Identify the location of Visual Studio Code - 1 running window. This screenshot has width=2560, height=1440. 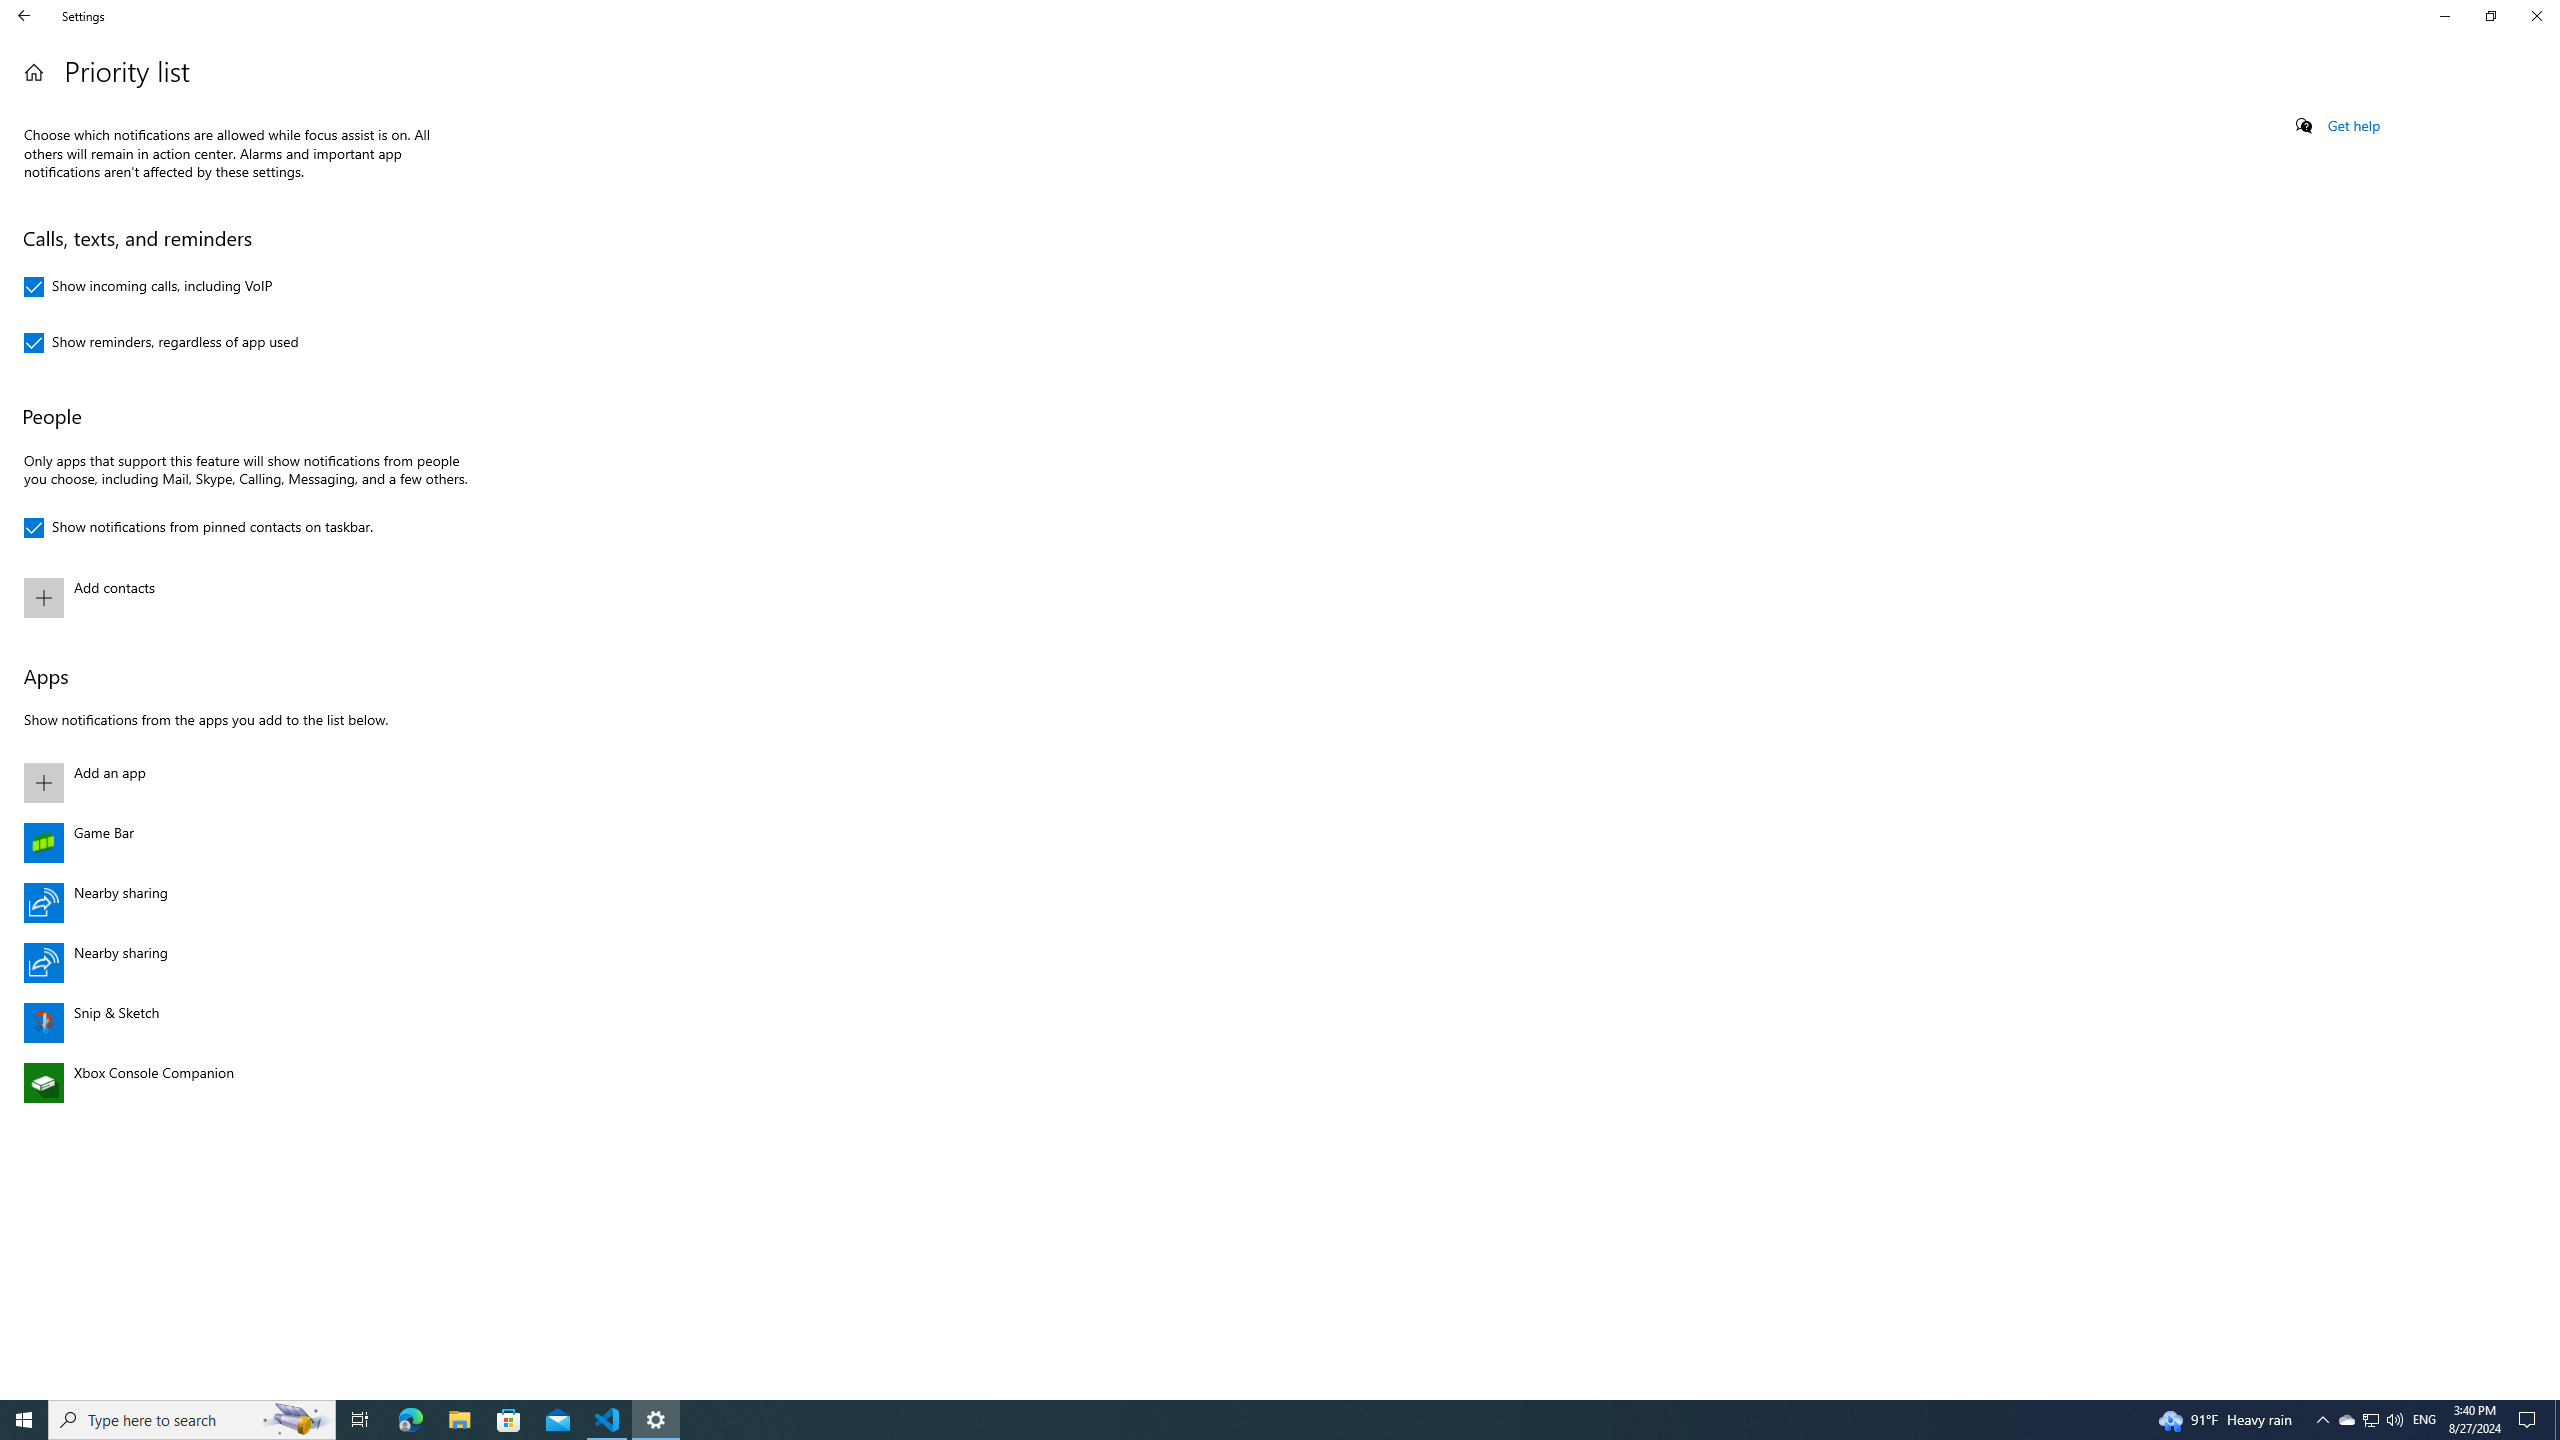
(509, 1420).